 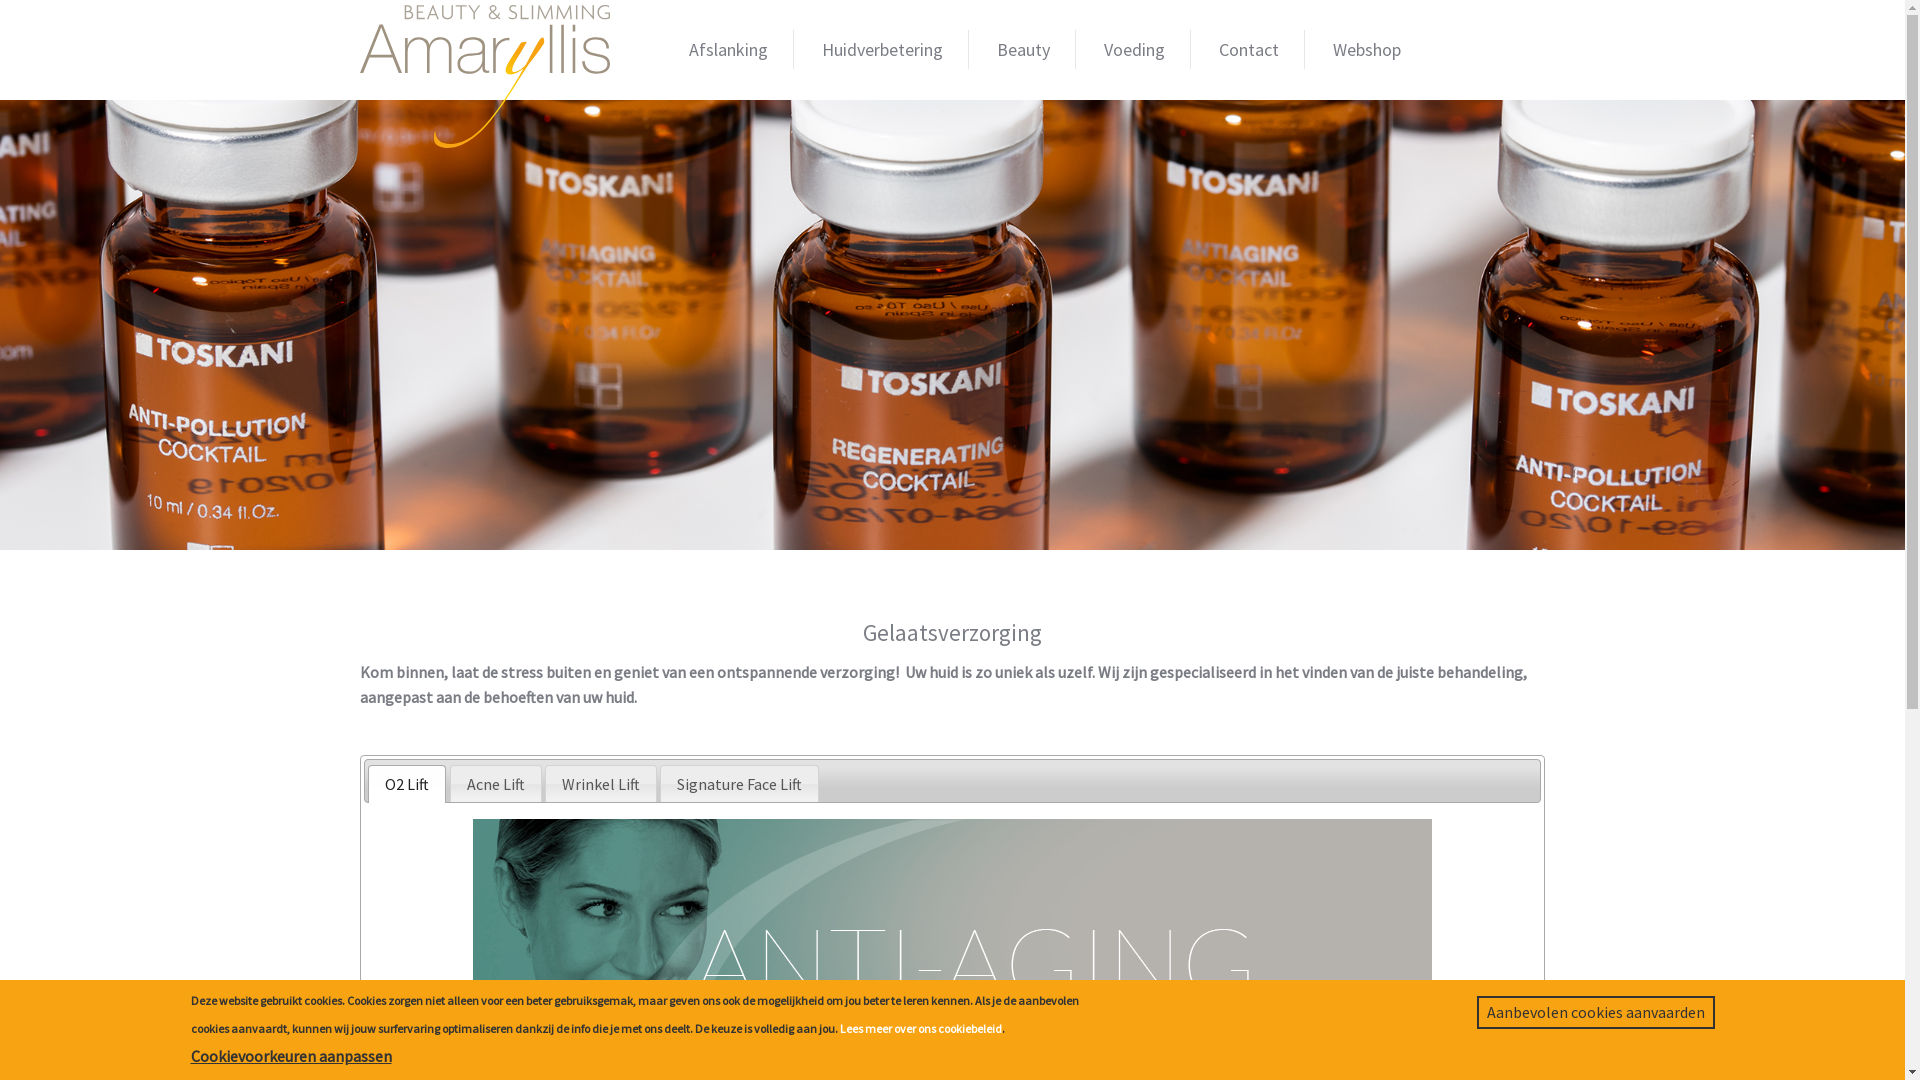 I want to click on Webshop, so click(x=1367, y=50).